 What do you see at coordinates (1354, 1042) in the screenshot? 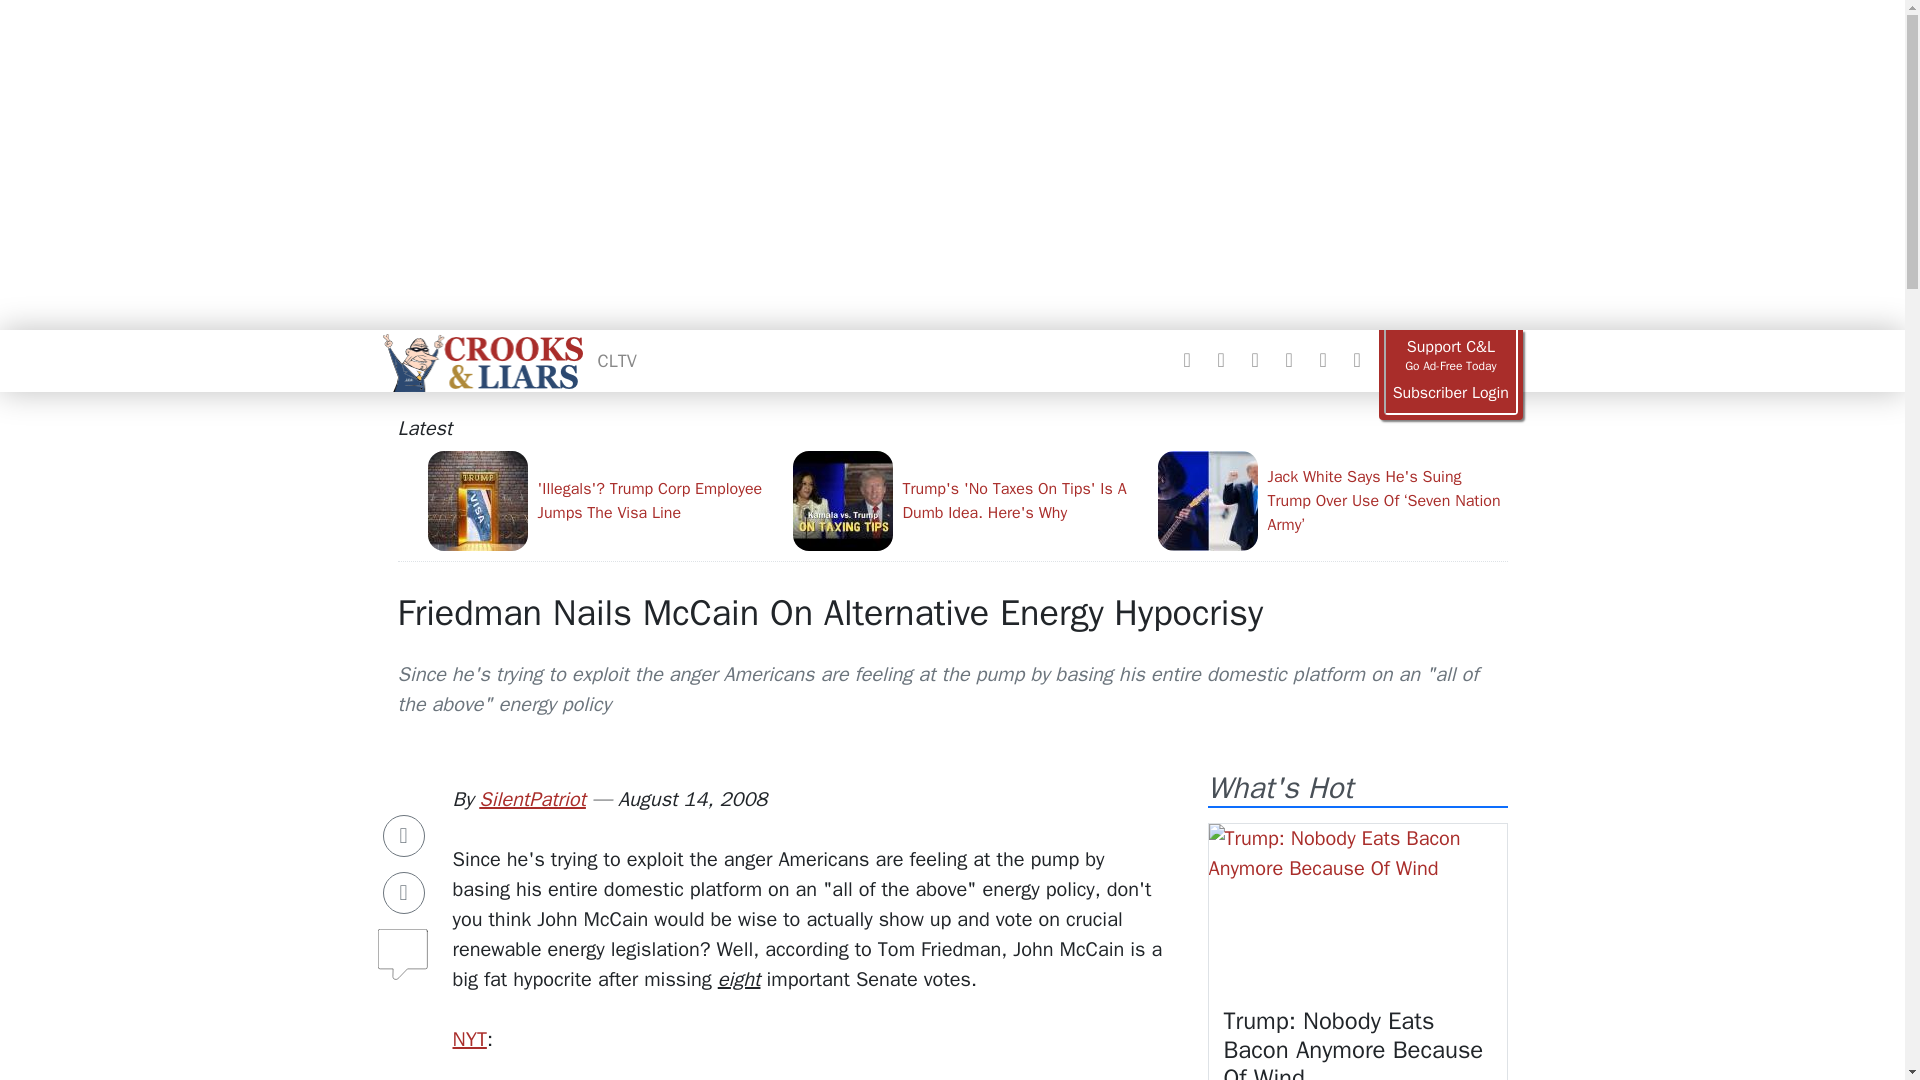
I see `Trump: Nobody Eats Bacon Anymore Because Of Wind ` at bounding box center [1354, 1042].